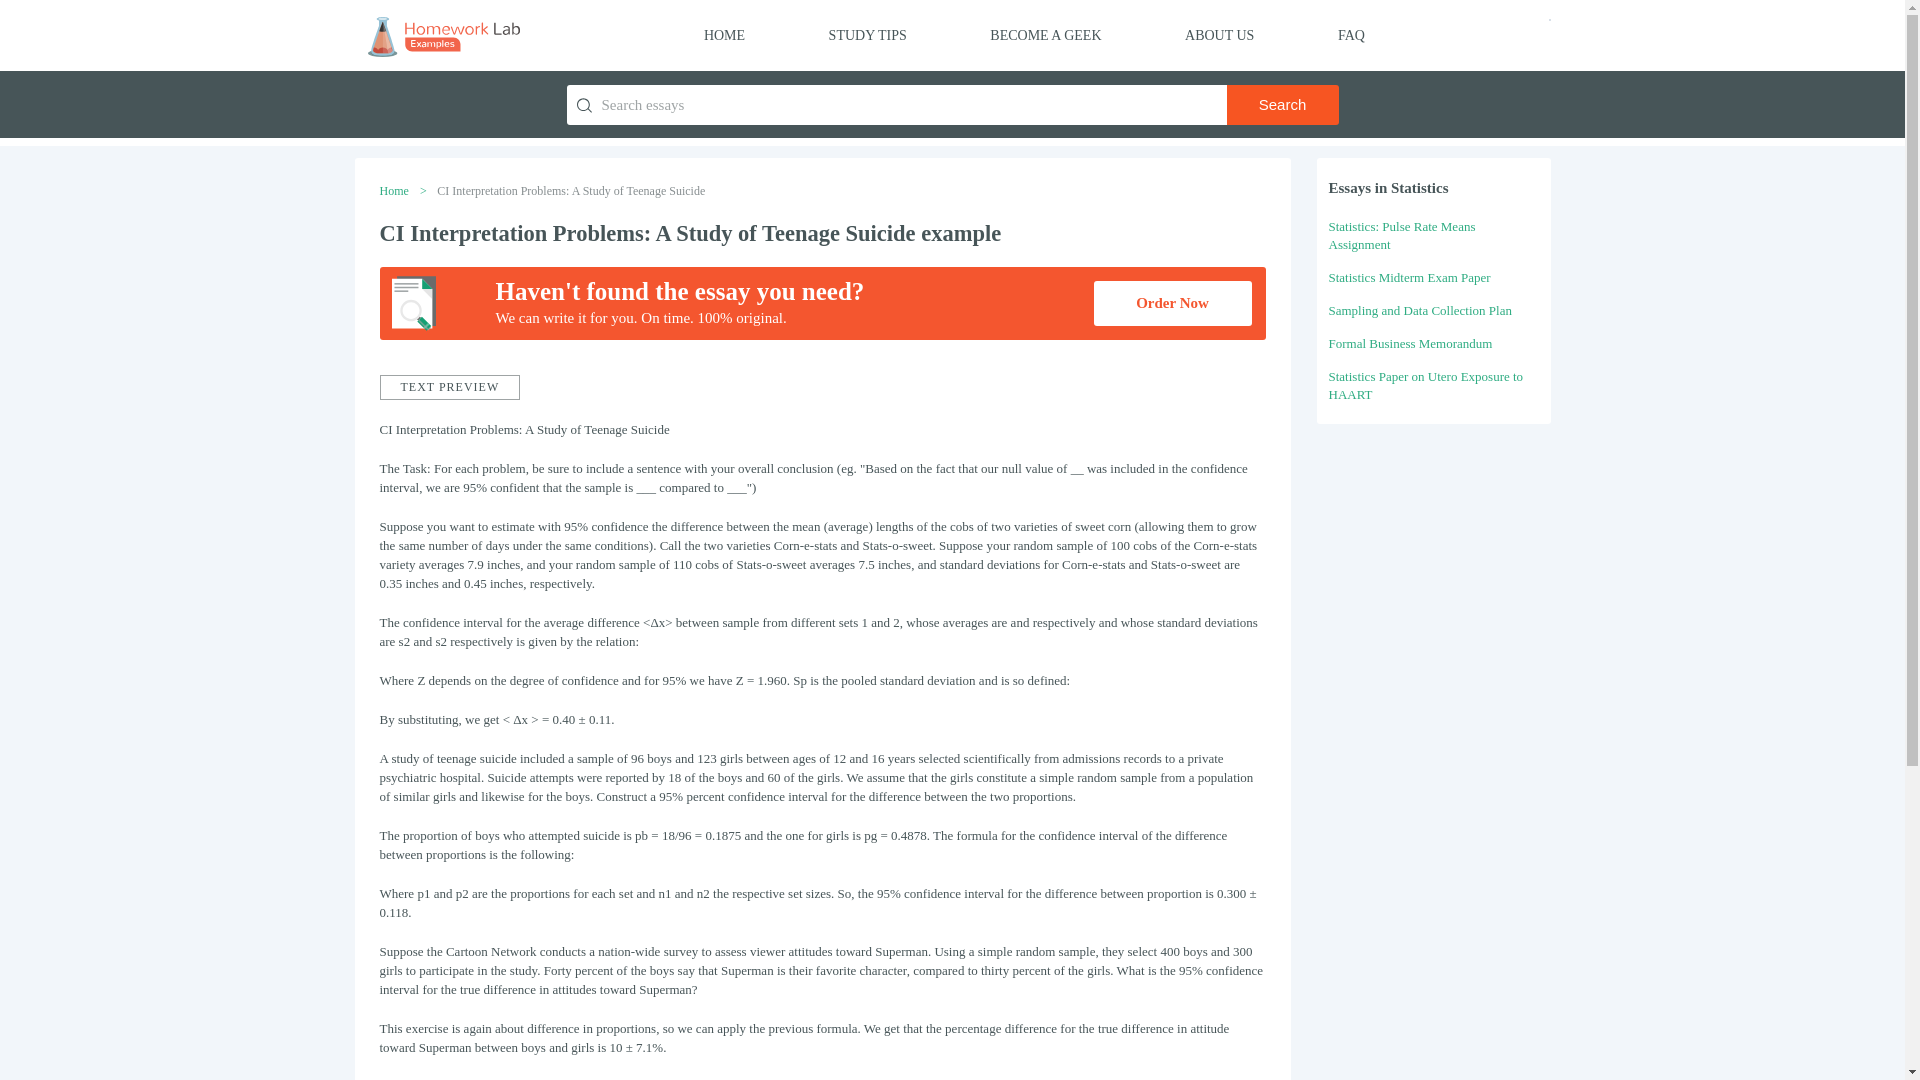 Image resolution: width=1920 pixels, height=1080 pixels. Describe the element at coordinates (1045, 36) in the screenshot. I see `BECOME A GEEK` at that location.